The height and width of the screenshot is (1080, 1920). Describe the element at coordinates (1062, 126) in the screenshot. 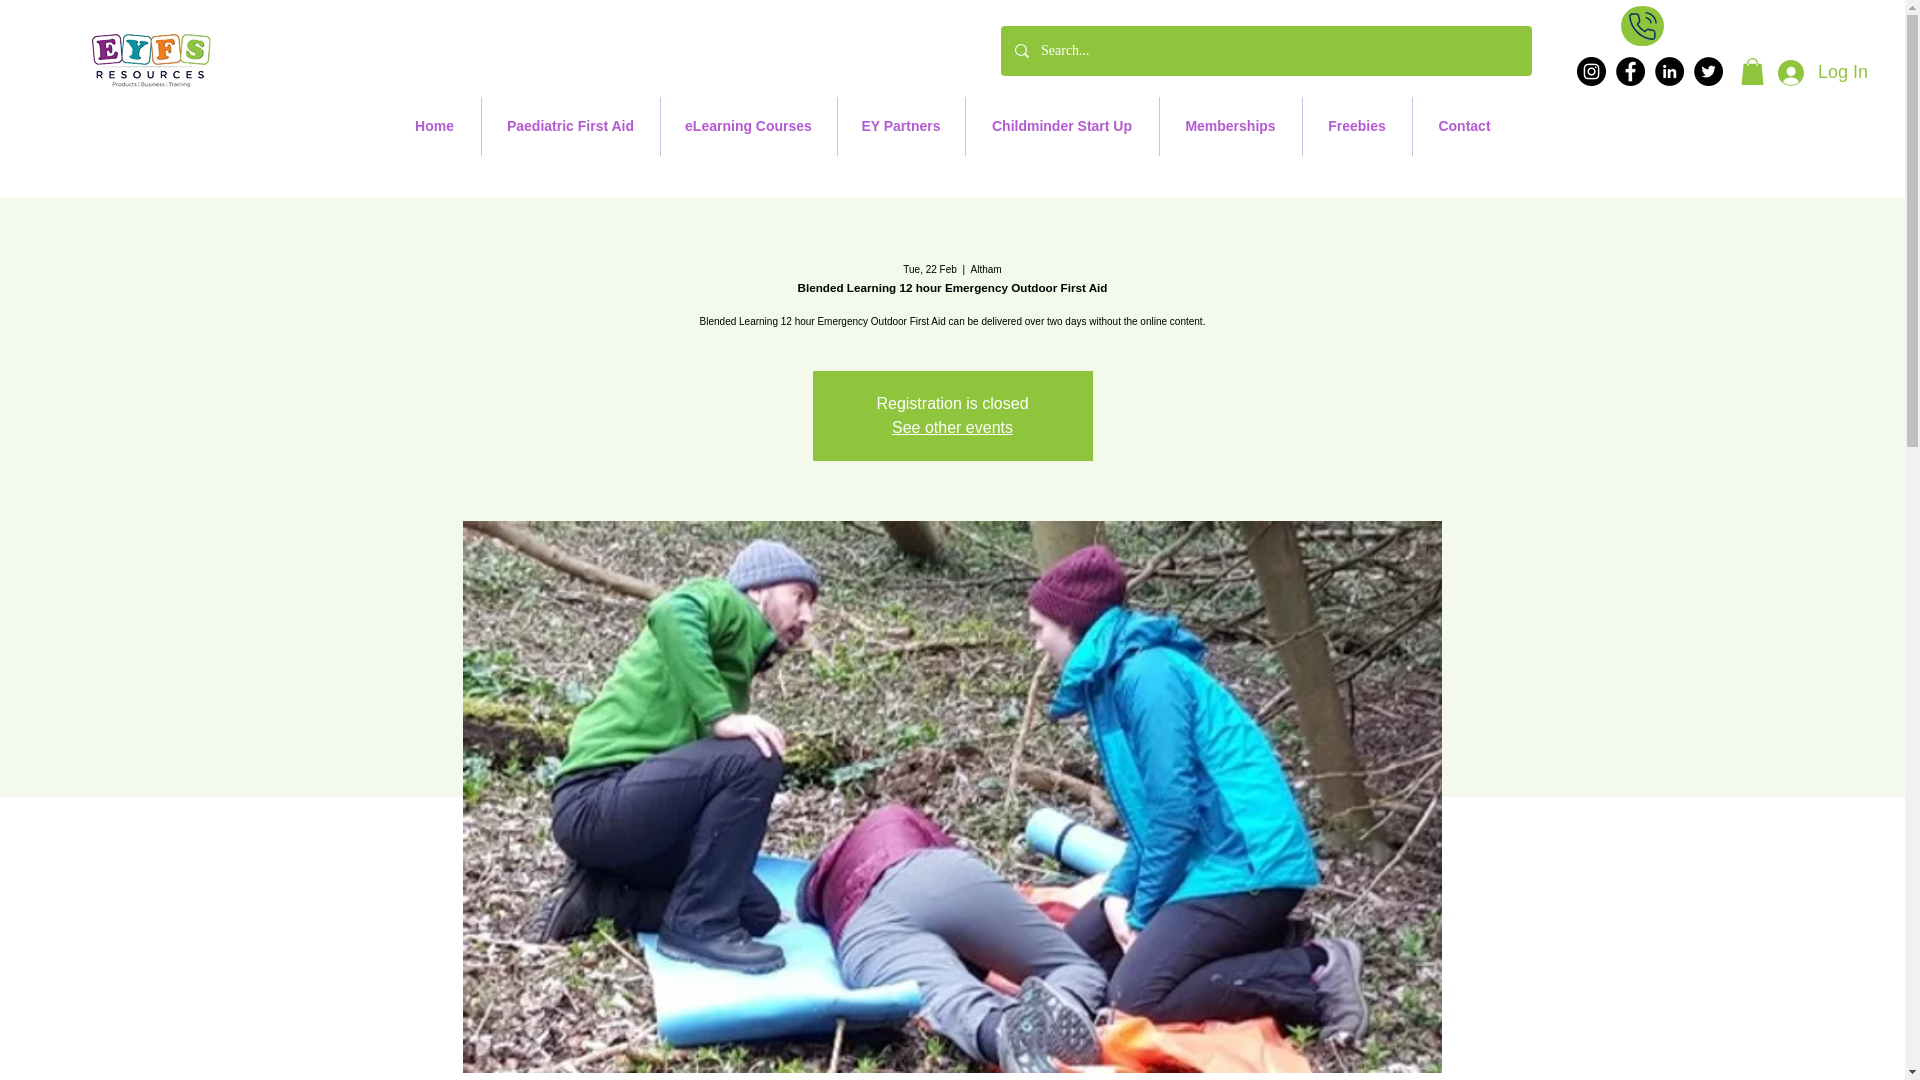

I see `Childminder Start Up` at that location.